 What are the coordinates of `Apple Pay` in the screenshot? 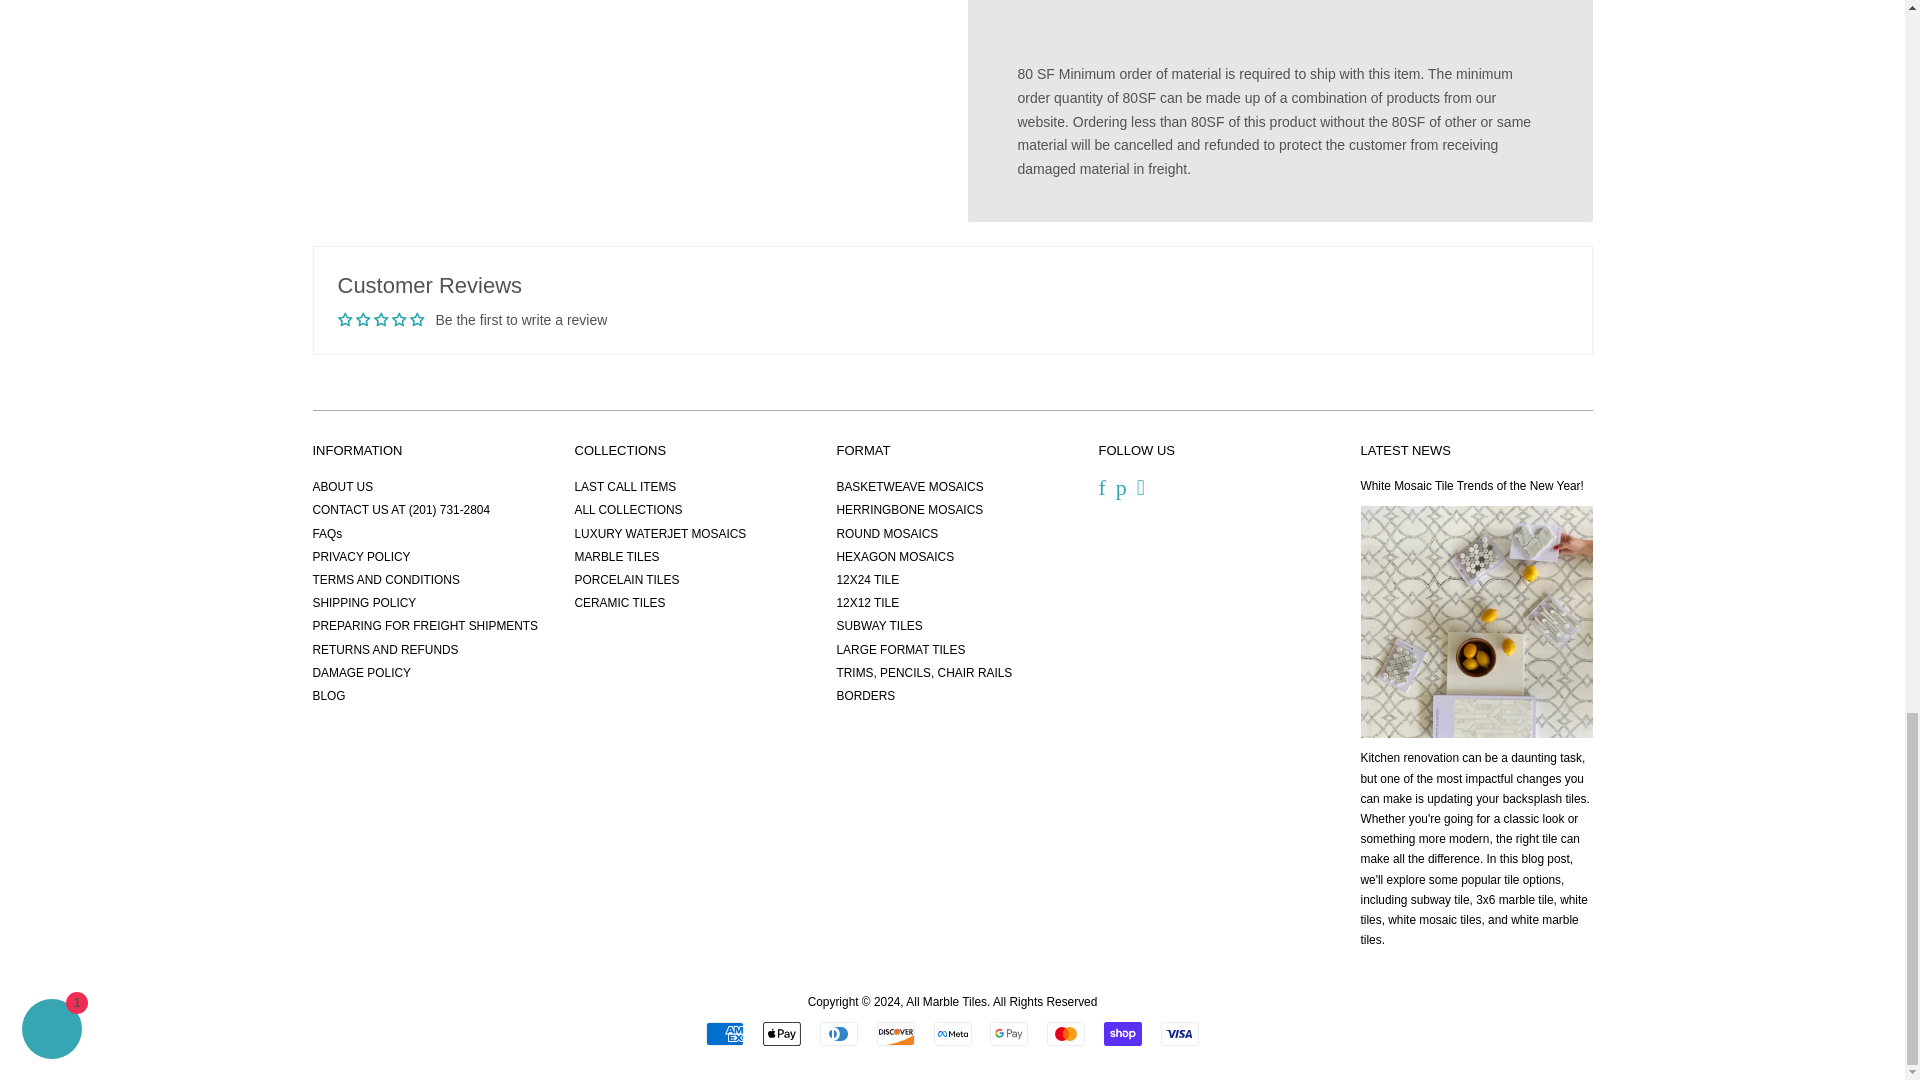 It's located at (781, 1034).